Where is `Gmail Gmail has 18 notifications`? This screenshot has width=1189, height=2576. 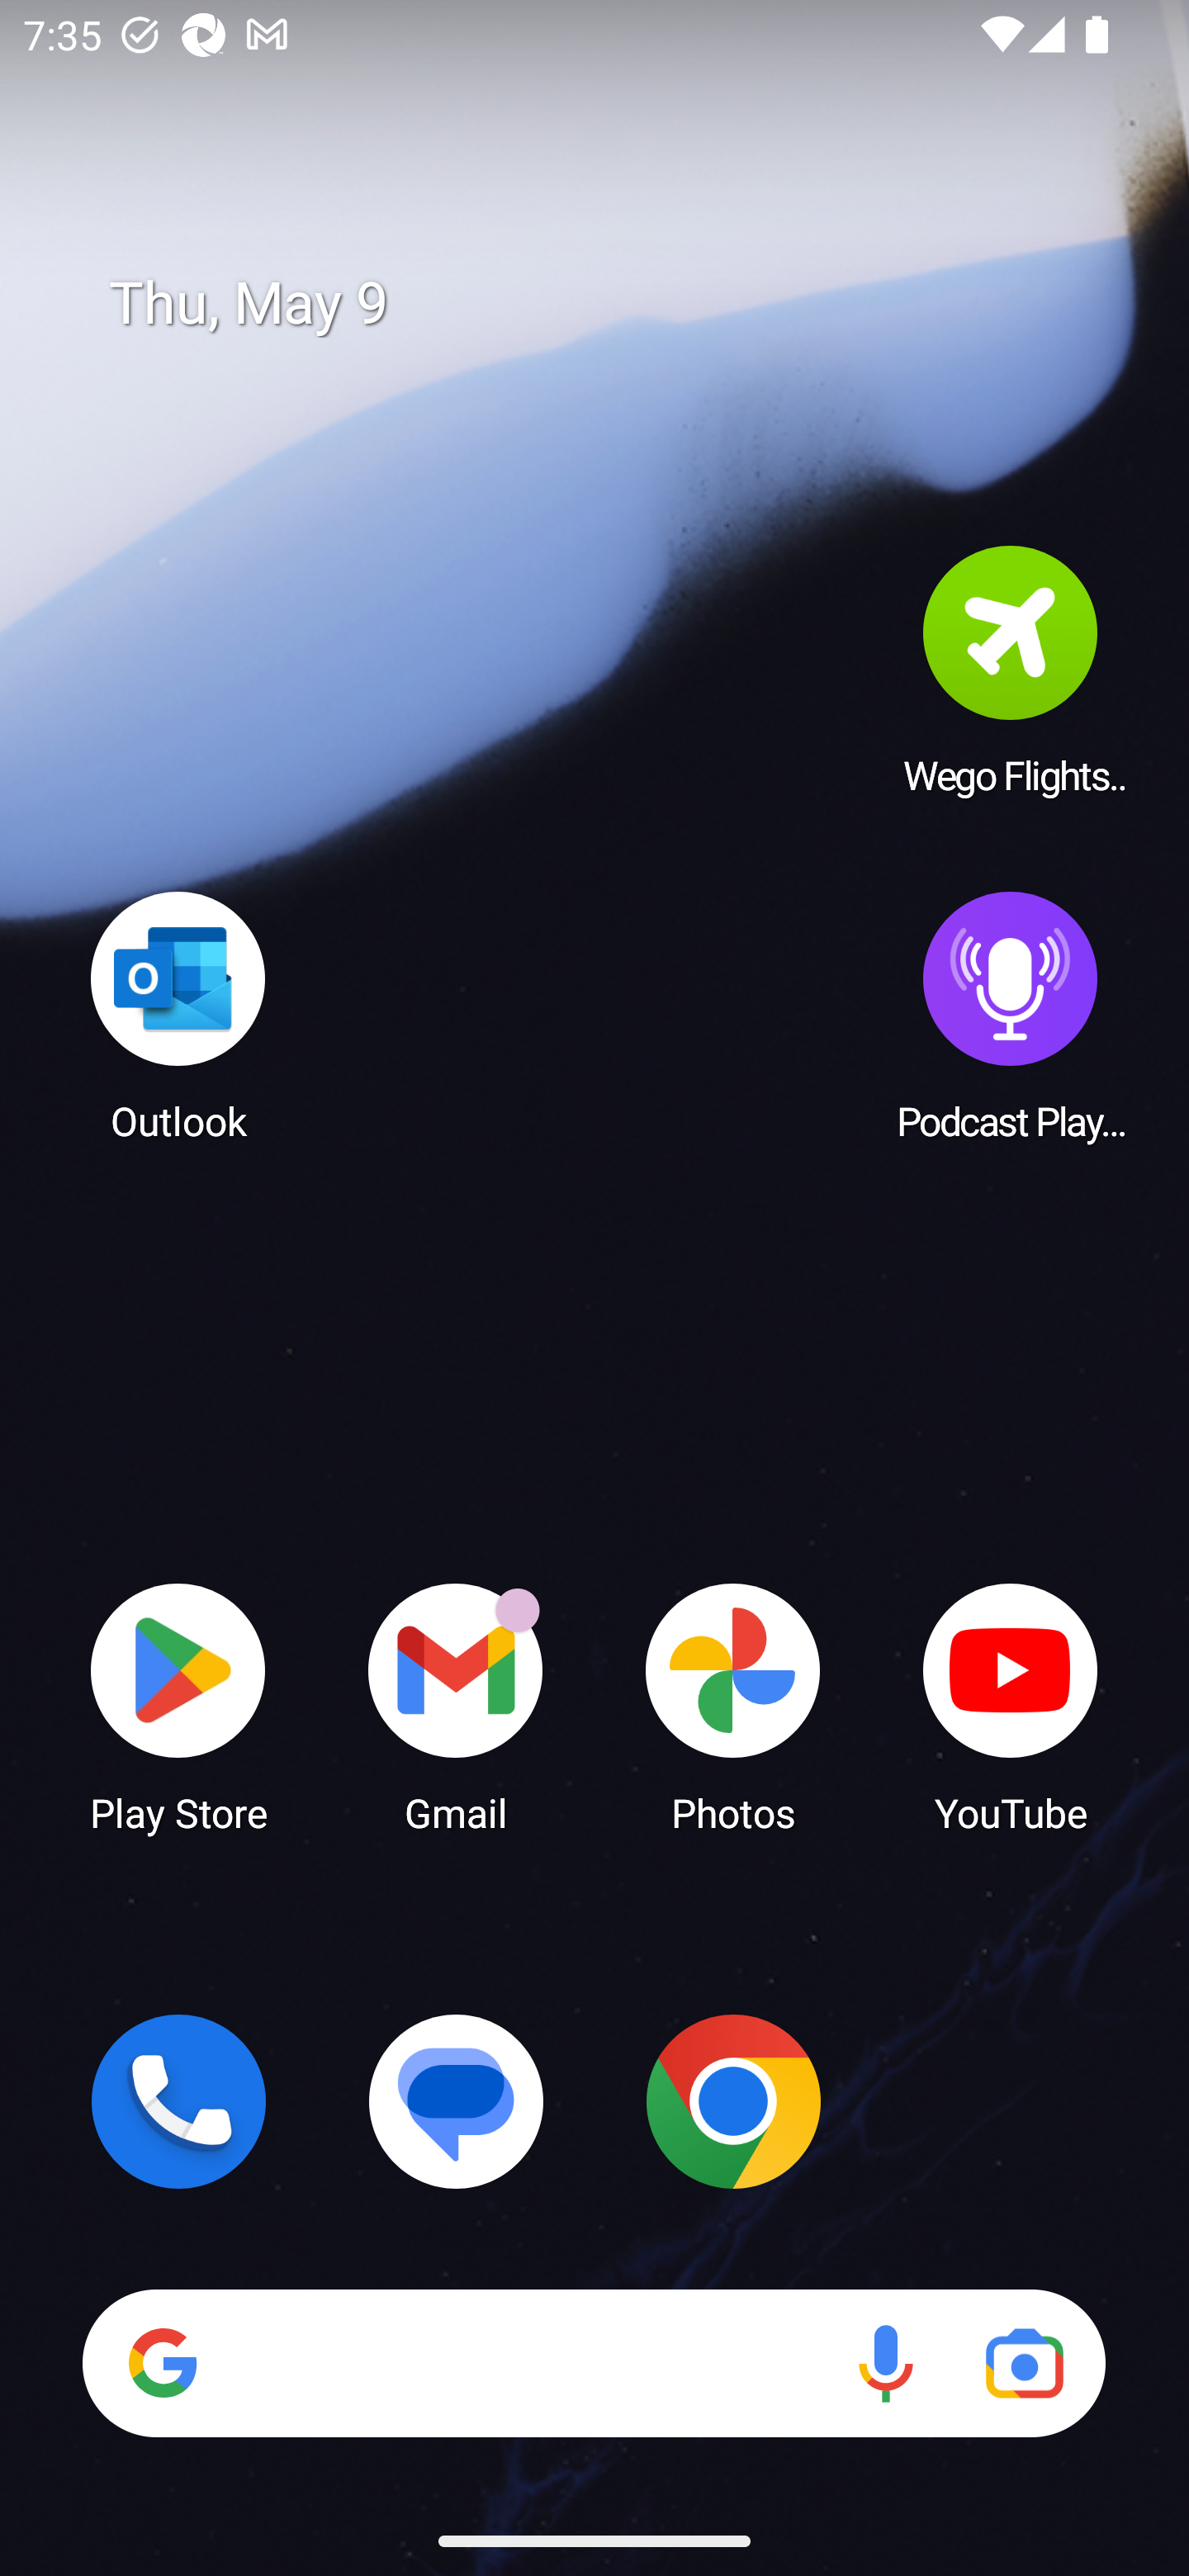
Gmail Gmail has 18 notifications is located at coordinates (456, 1706).